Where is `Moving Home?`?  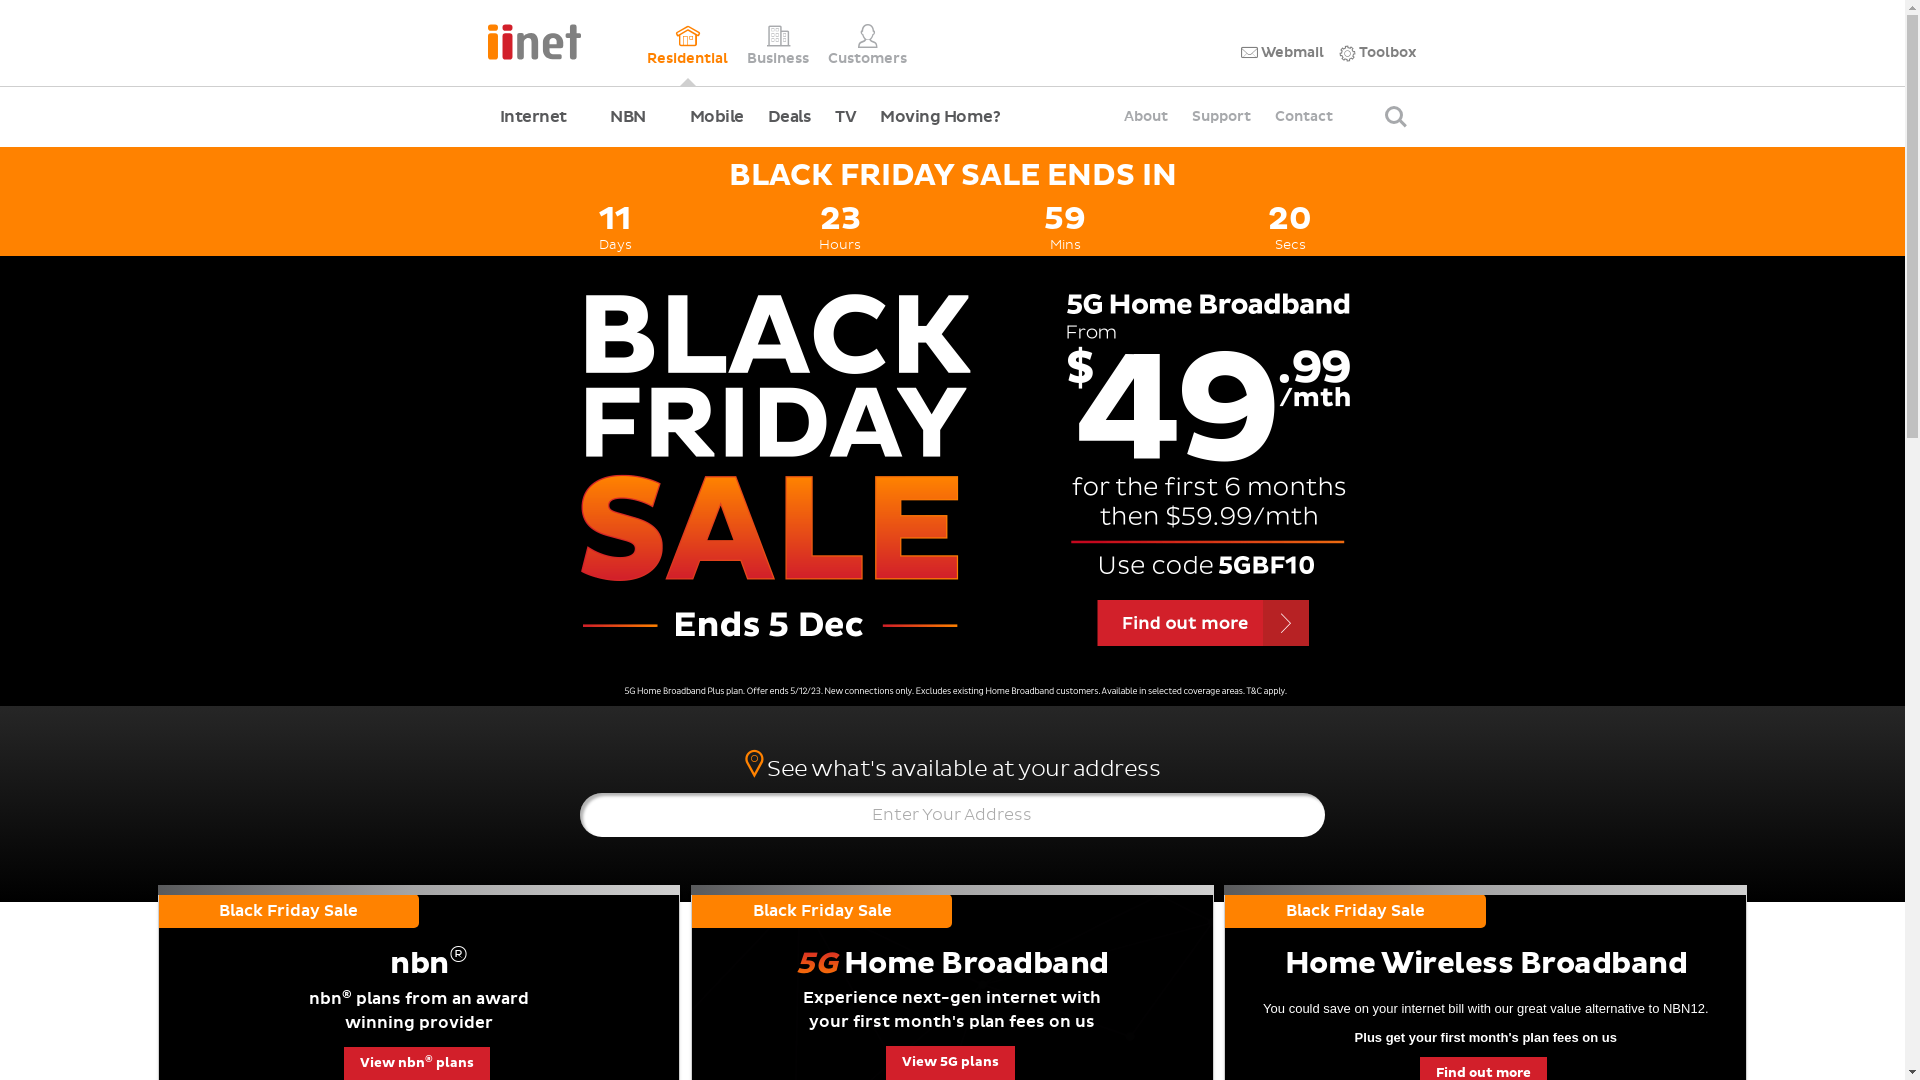 Moving Home? is located at coordinates (940, 117).